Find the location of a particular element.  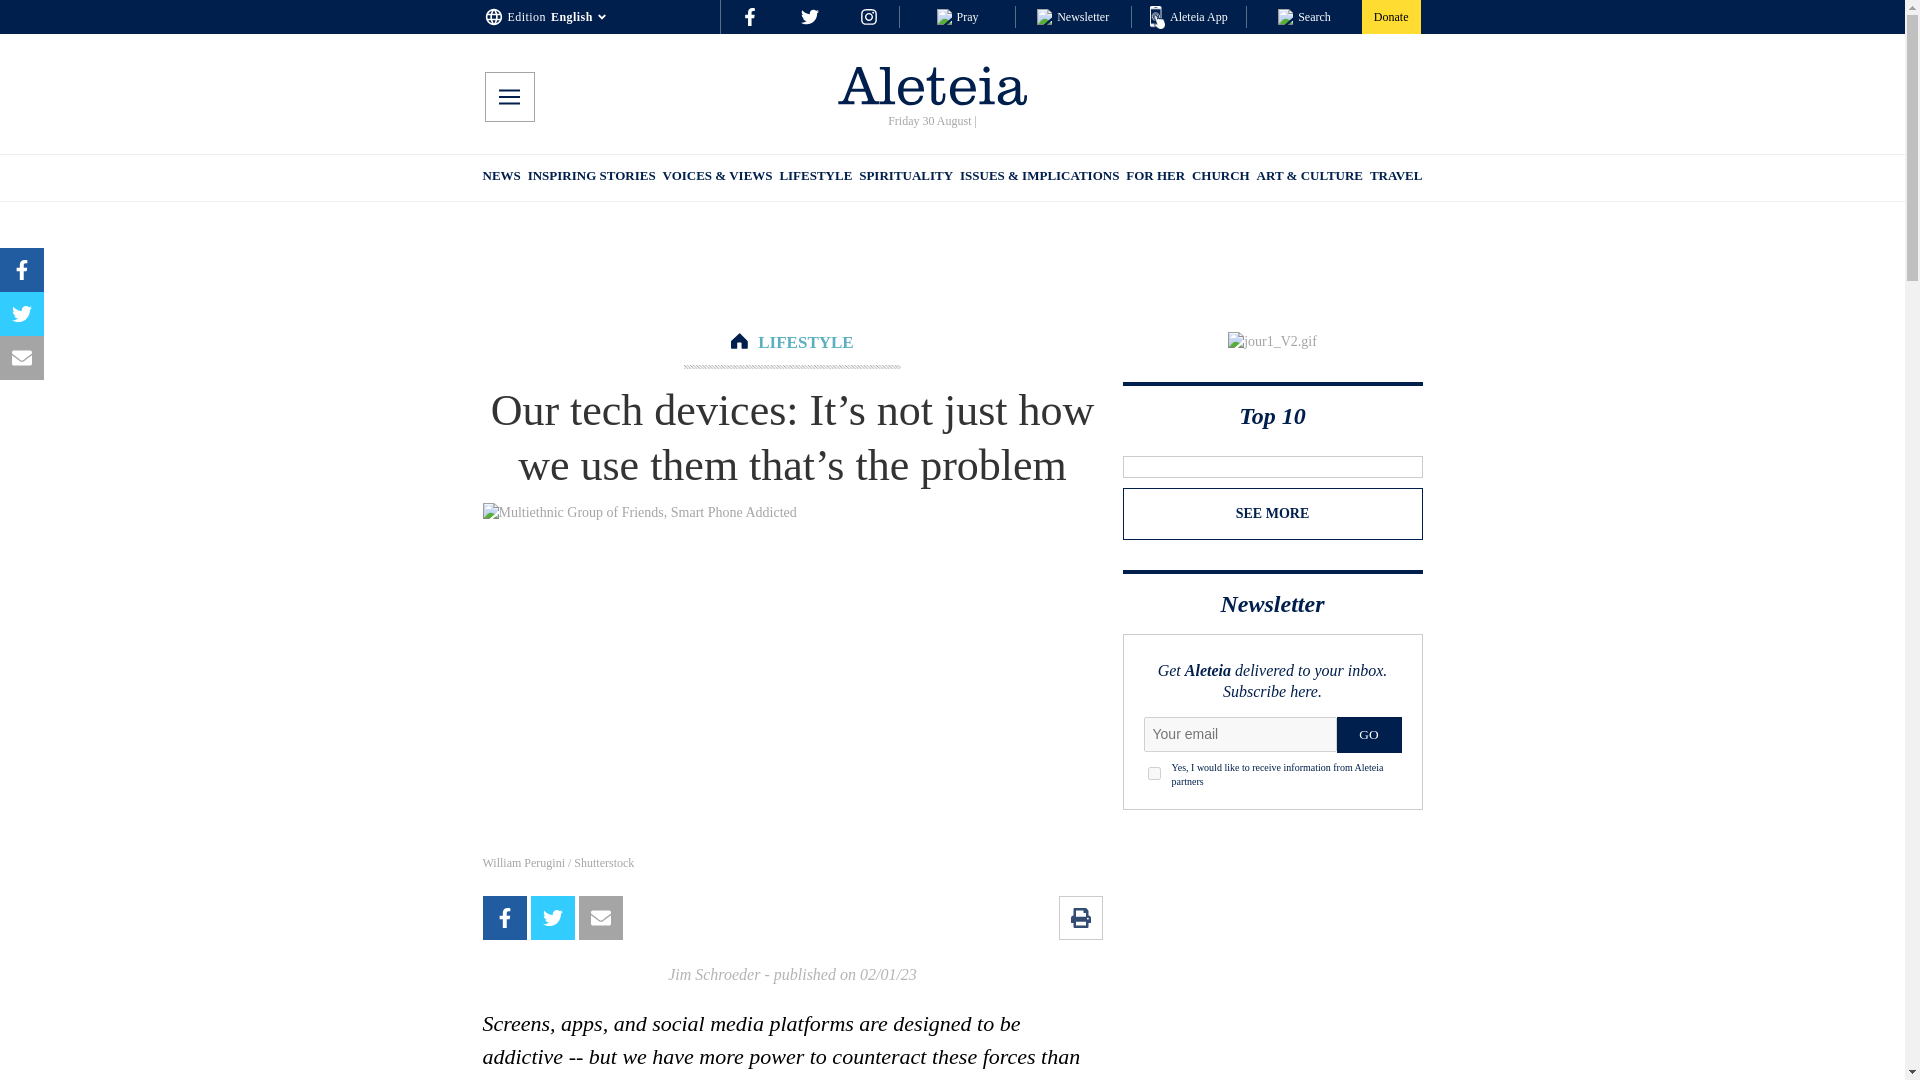

1 is located at coordinates (1154, 772).